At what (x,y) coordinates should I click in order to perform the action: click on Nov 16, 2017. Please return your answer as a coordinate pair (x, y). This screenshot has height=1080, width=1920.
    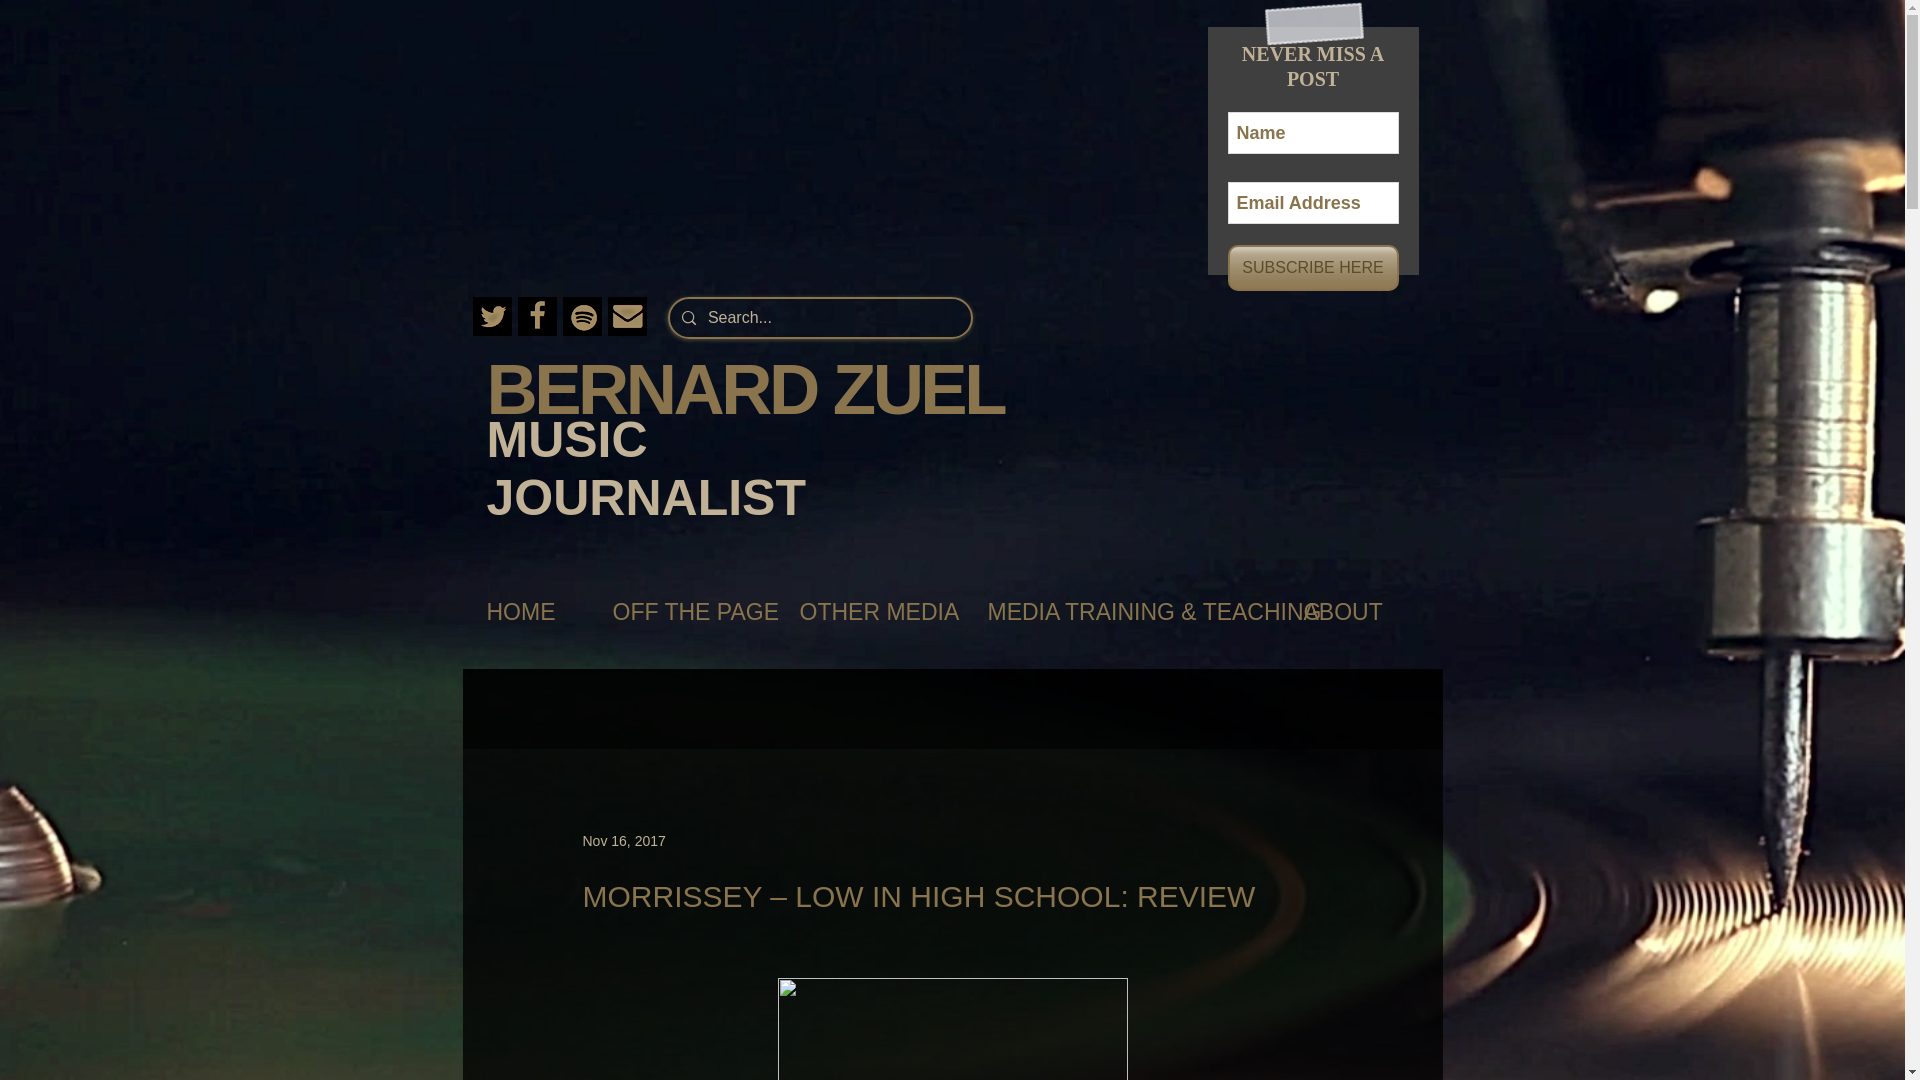
    Looking at the image, I should click on (622, 839).